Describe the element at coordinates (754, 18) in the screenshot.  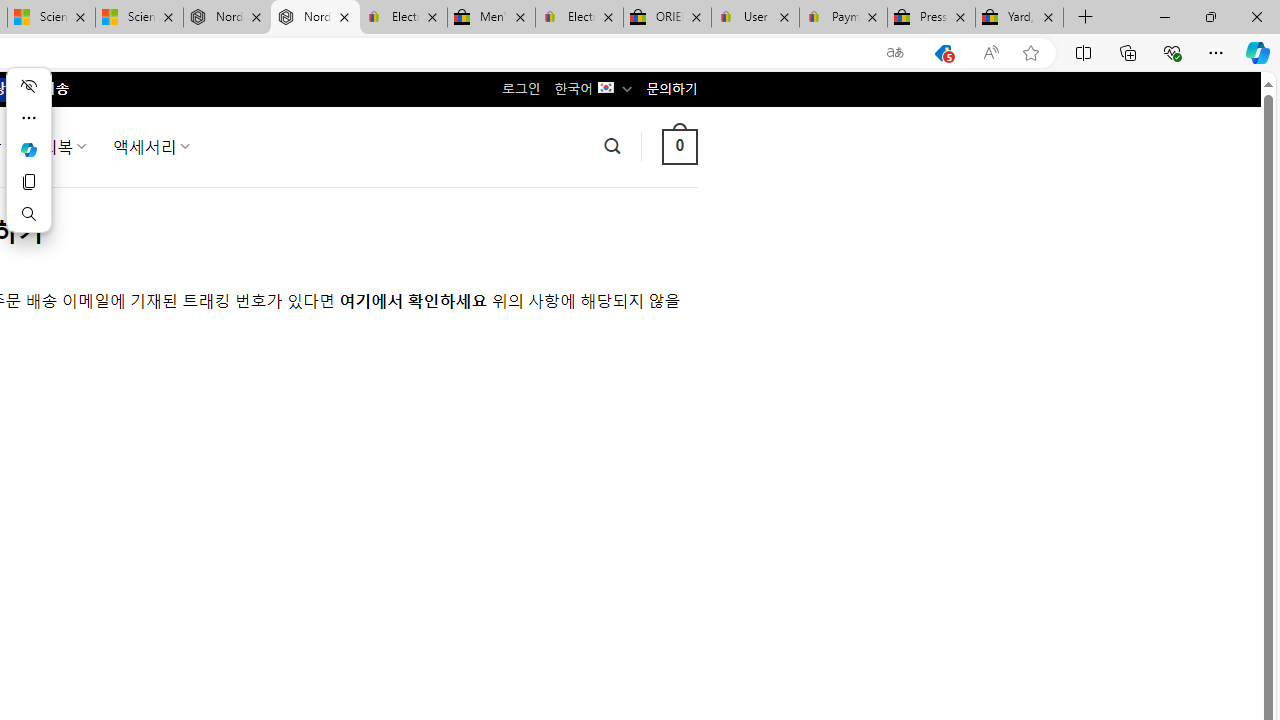
I see `User Privacy Notice | eBay` at that location.